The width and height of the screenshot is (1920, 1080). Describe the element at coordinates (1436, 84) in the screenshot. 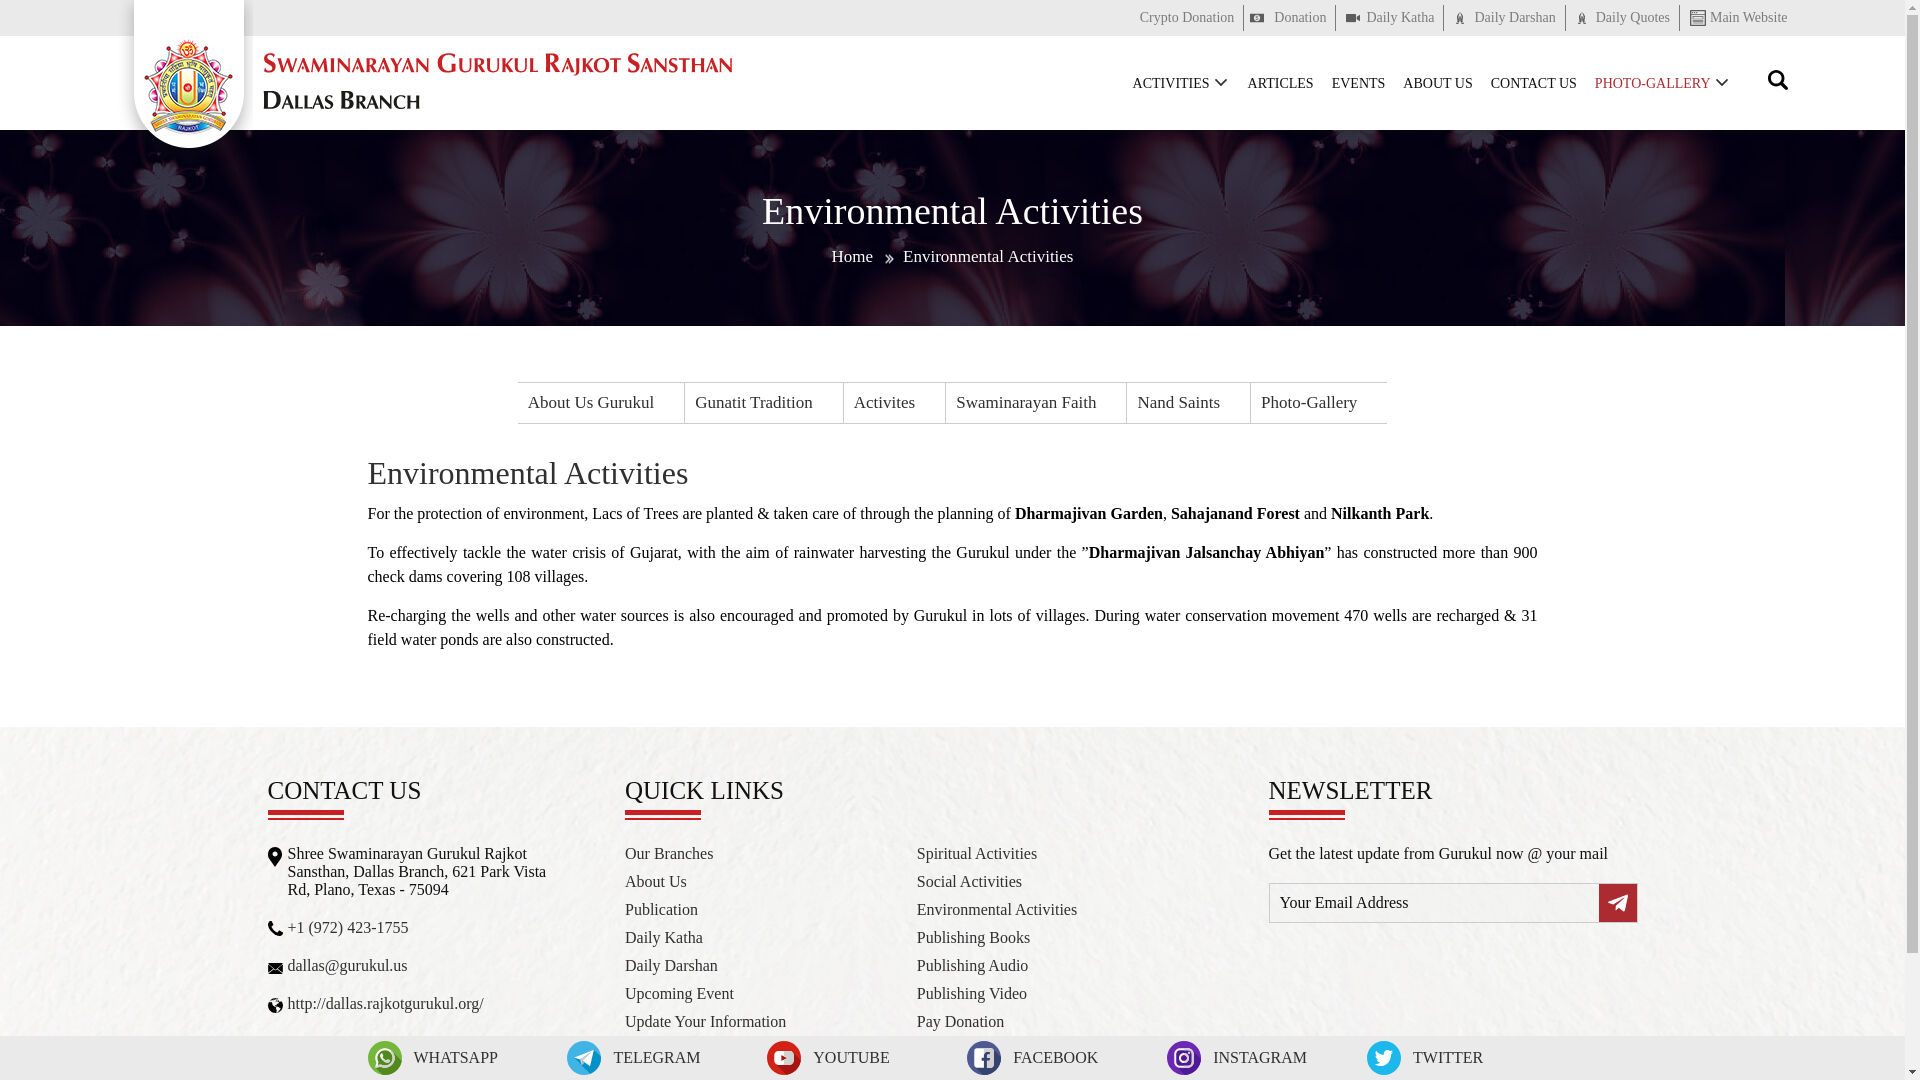

I see `ABOUT US` at that location.